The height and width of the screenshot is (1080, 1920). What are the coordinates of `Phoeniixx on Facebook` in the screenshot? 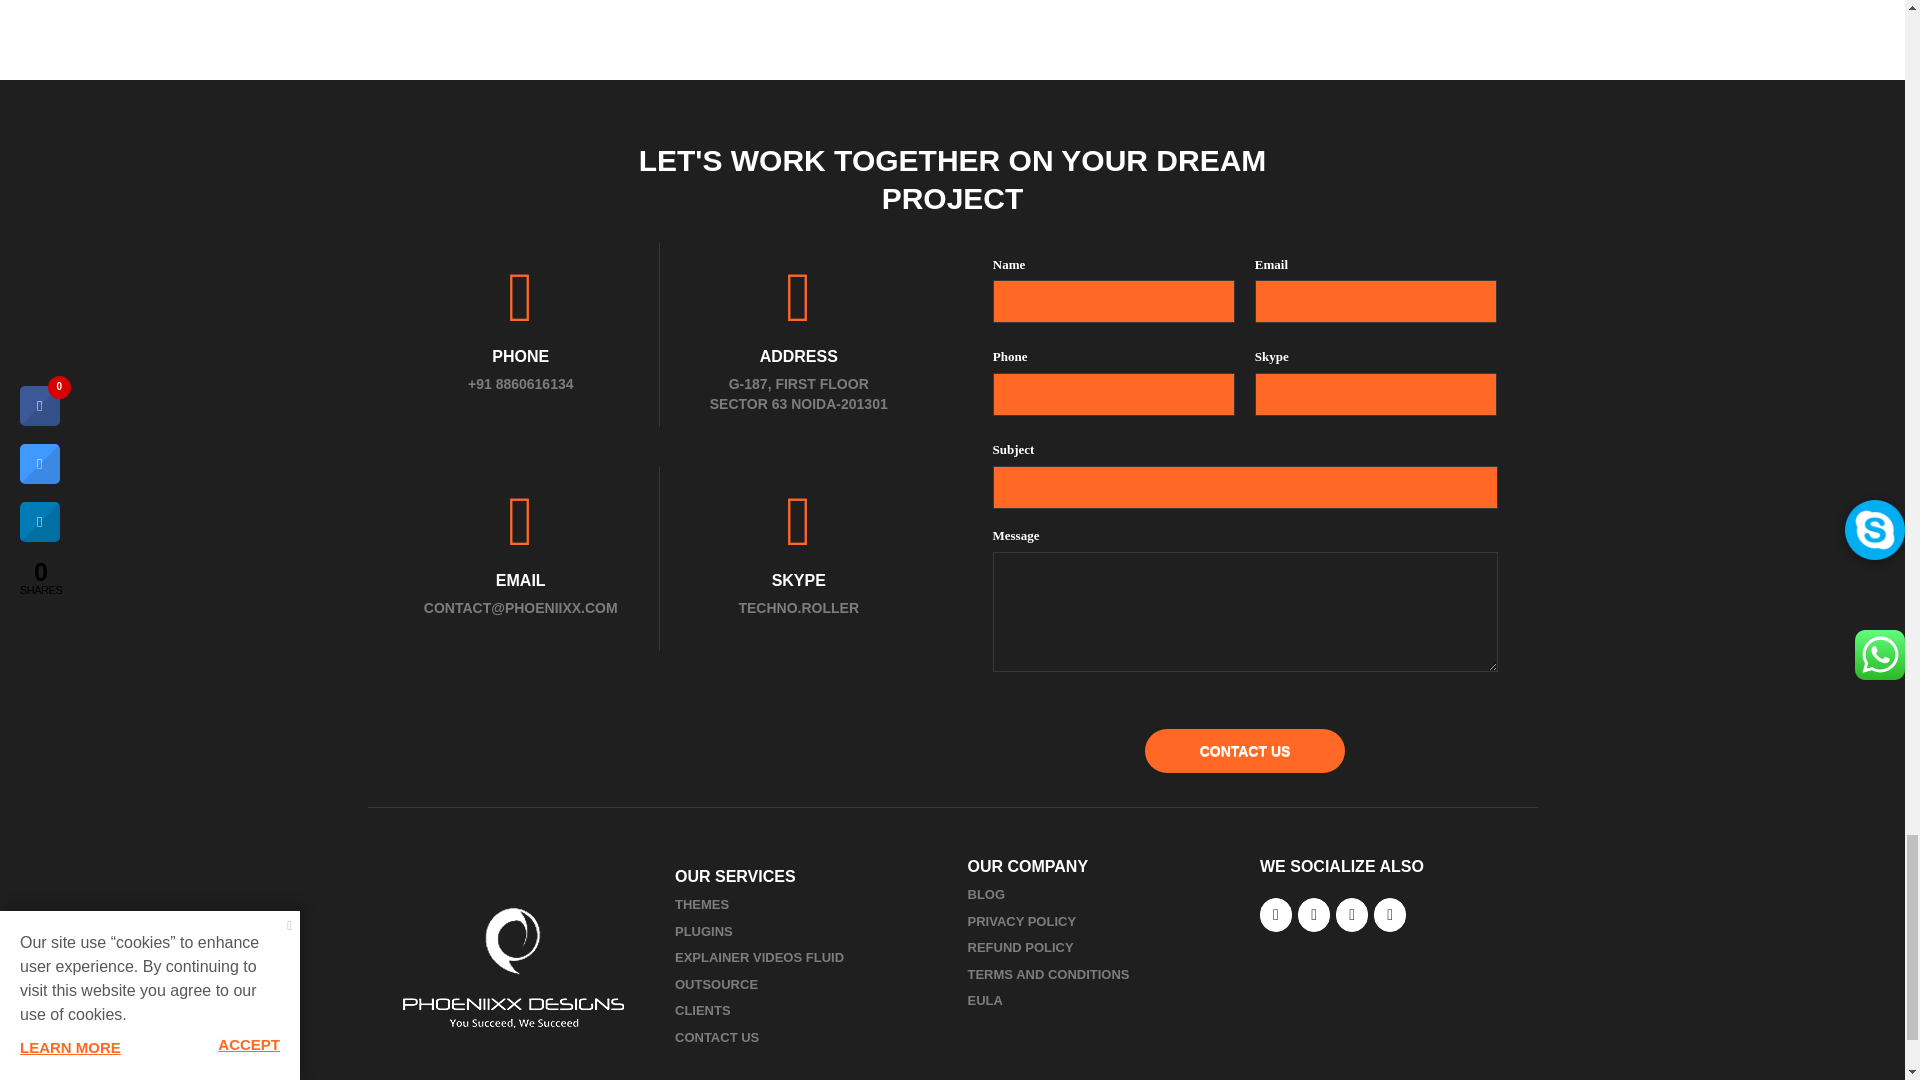 It's located at (1276, 914).